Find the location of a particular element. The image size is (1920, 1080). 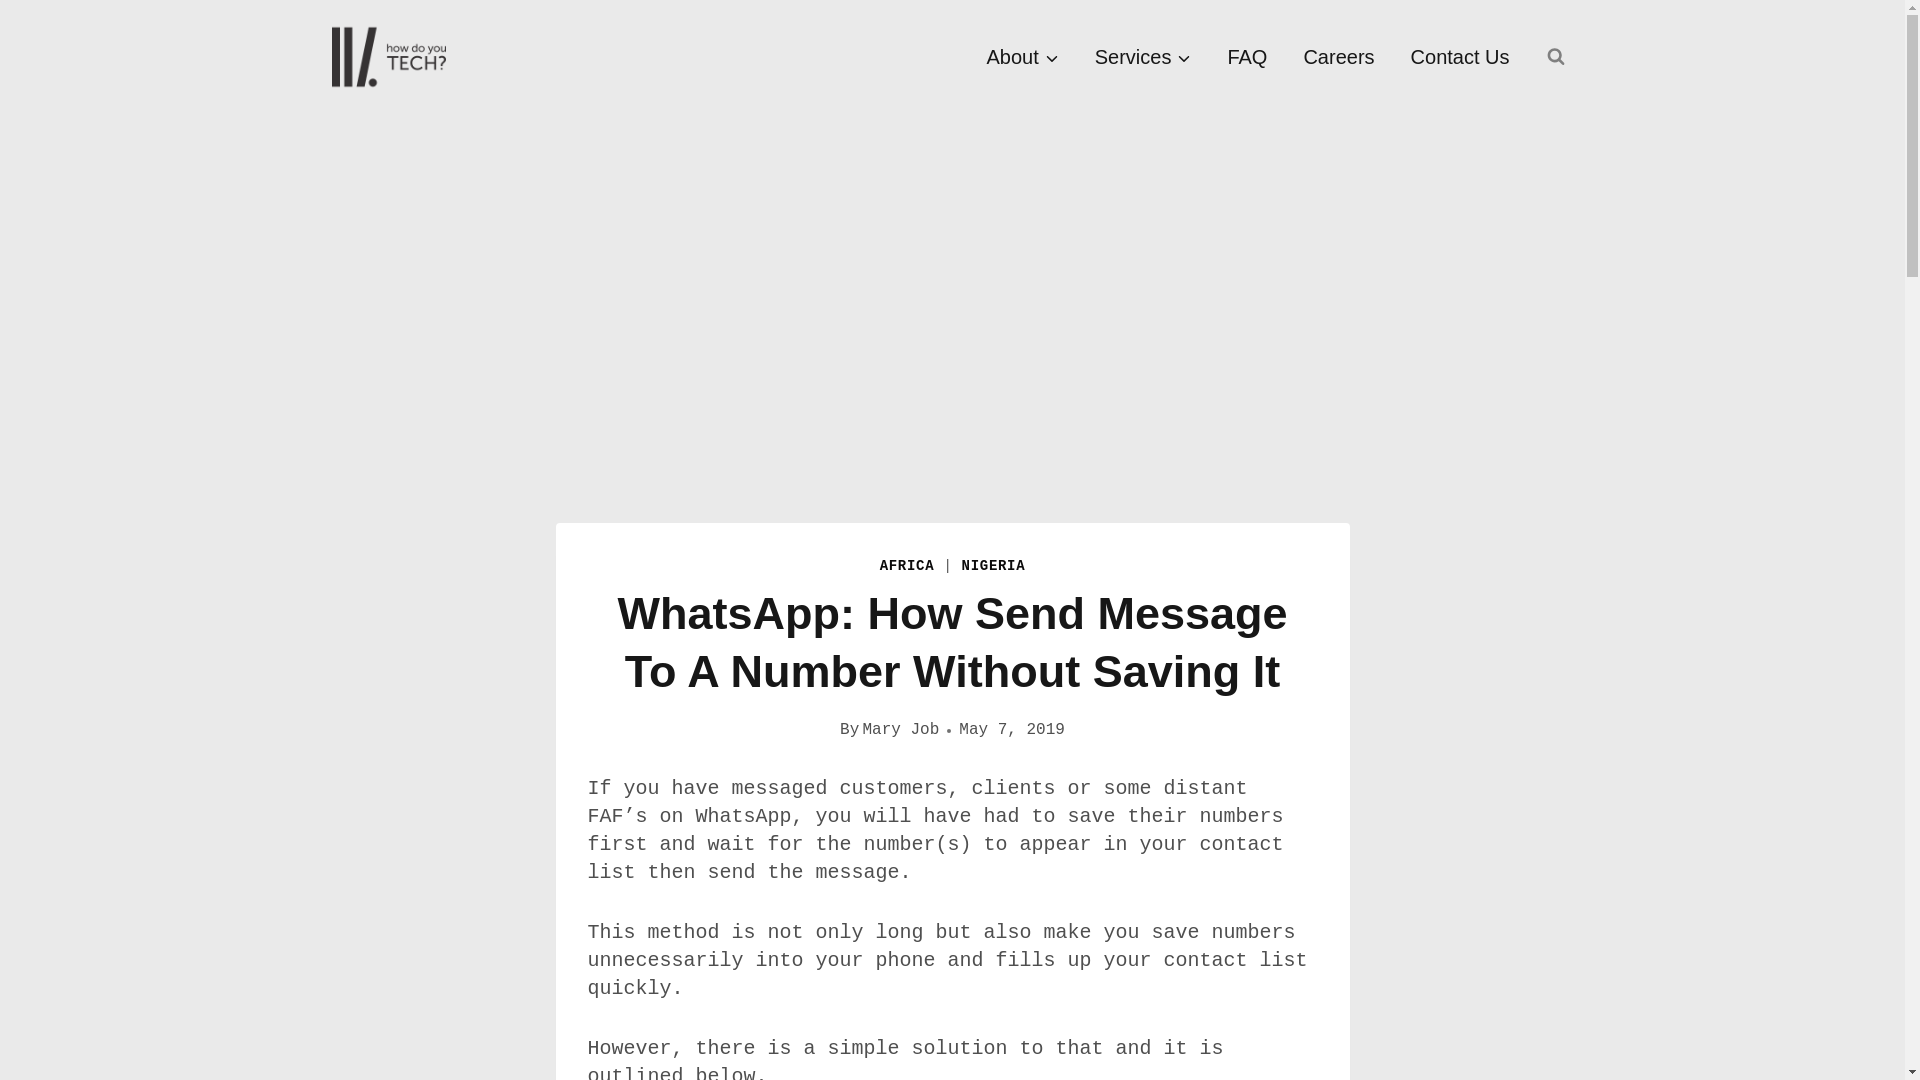

Services is located at coordinates (1143, 57).